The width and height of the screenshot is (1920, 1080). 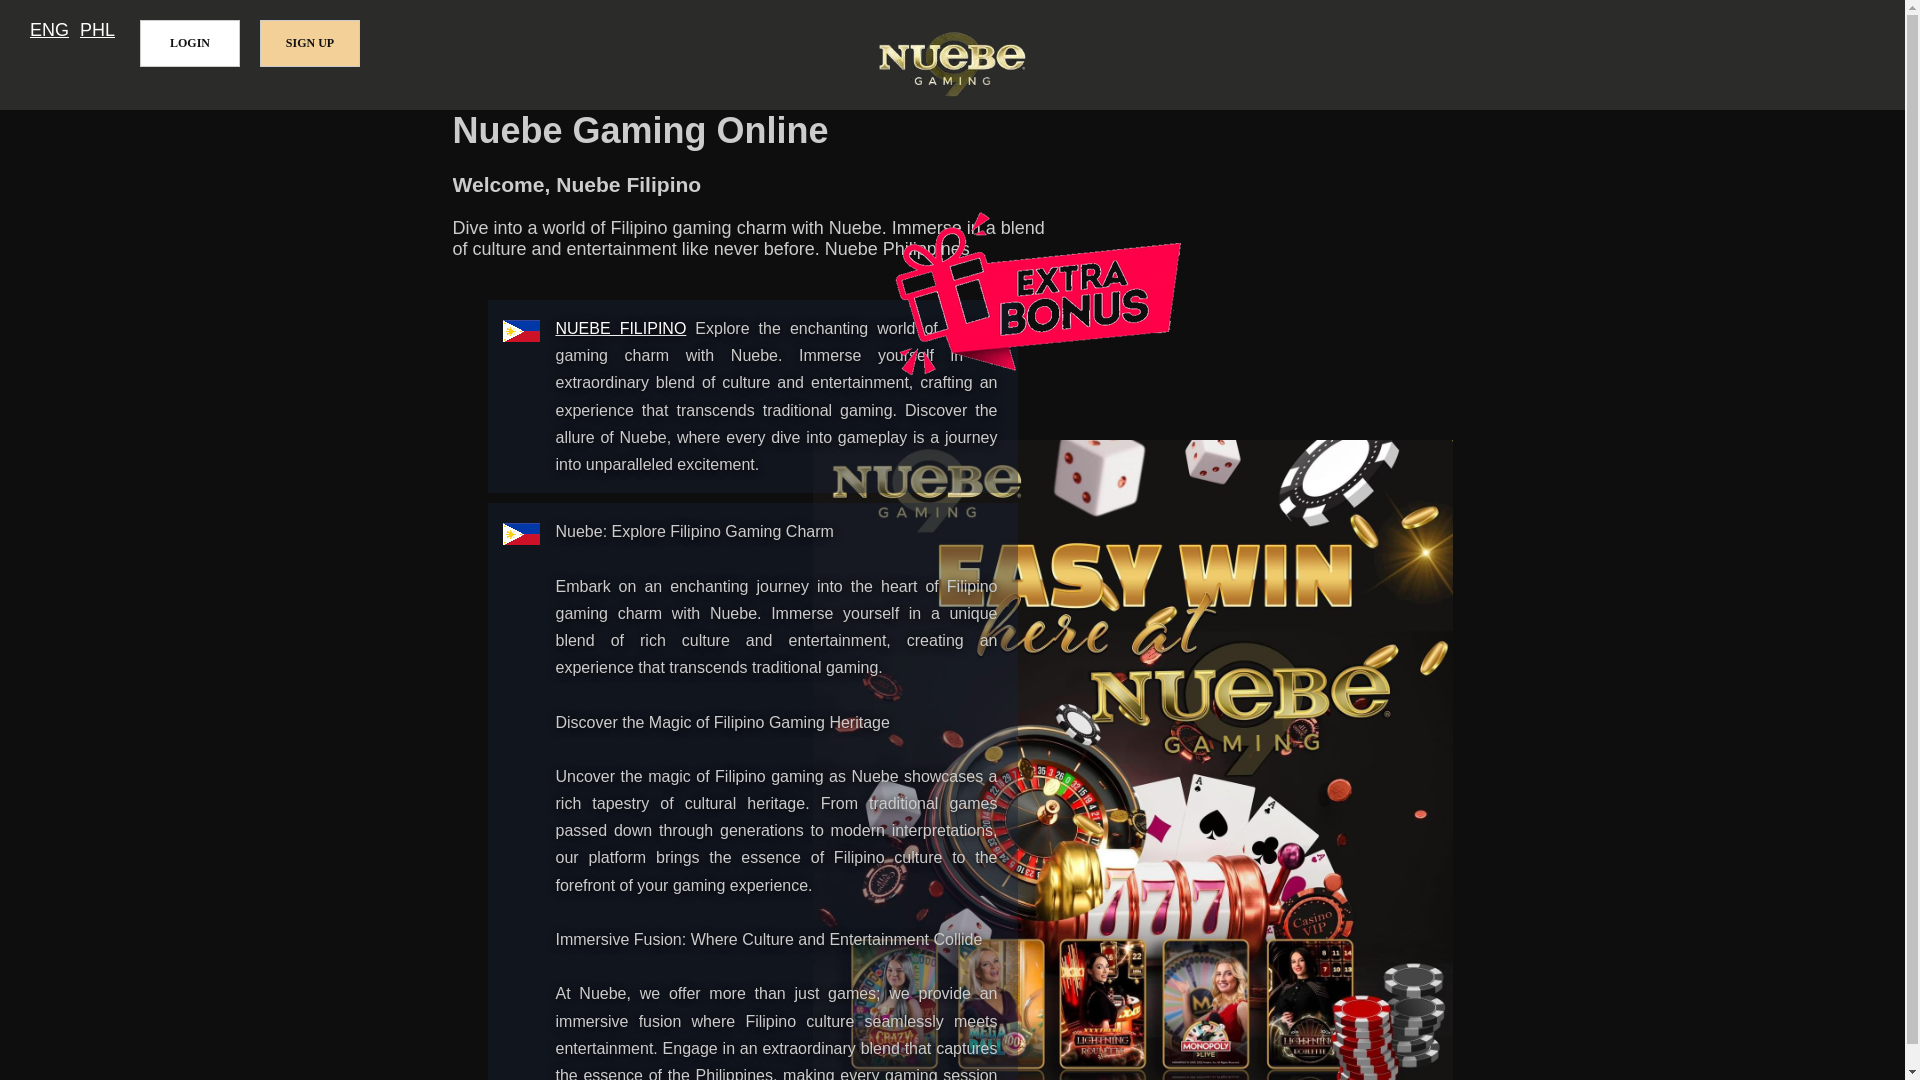 What do you see at coordinates (190, 43) in the screenshot?
I see `LOGIN` at bounding box center [190, 43].